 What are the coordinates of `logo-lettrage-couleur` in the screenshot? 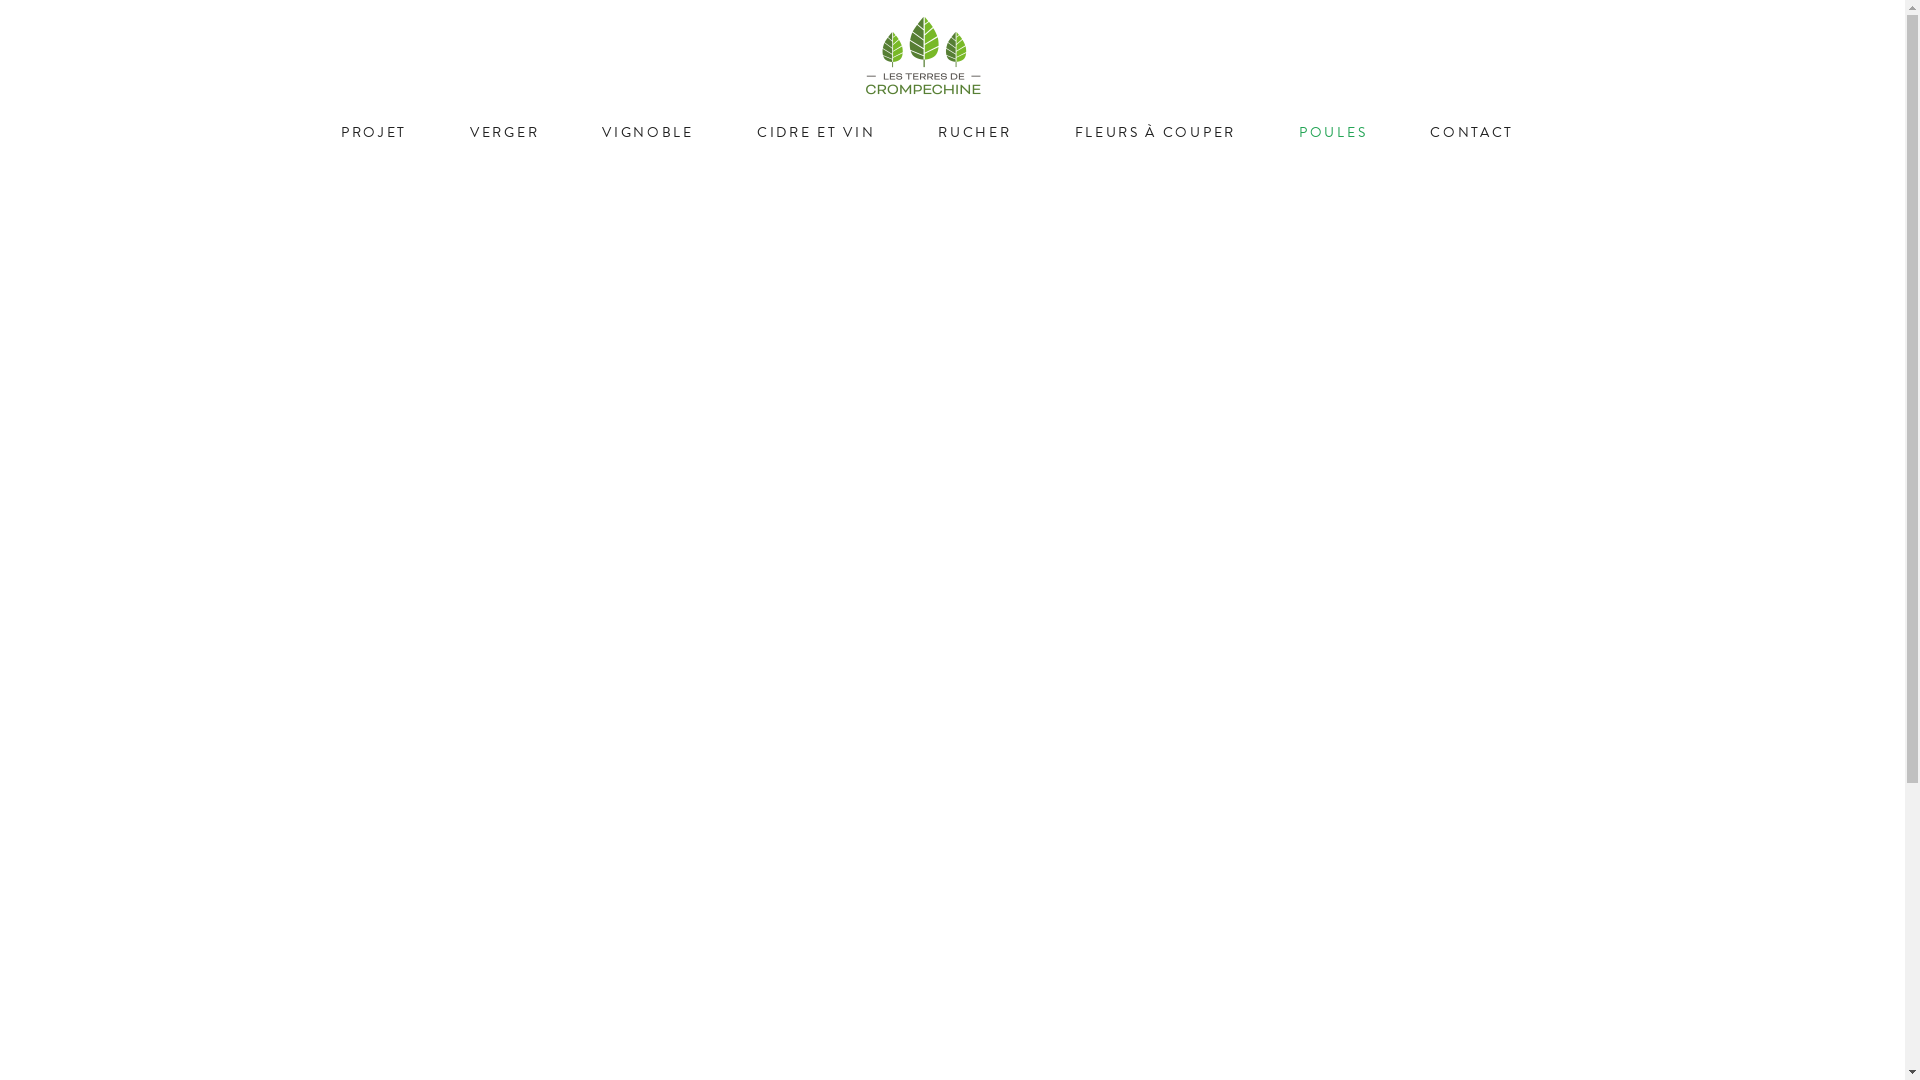 It's located at (924, 55).